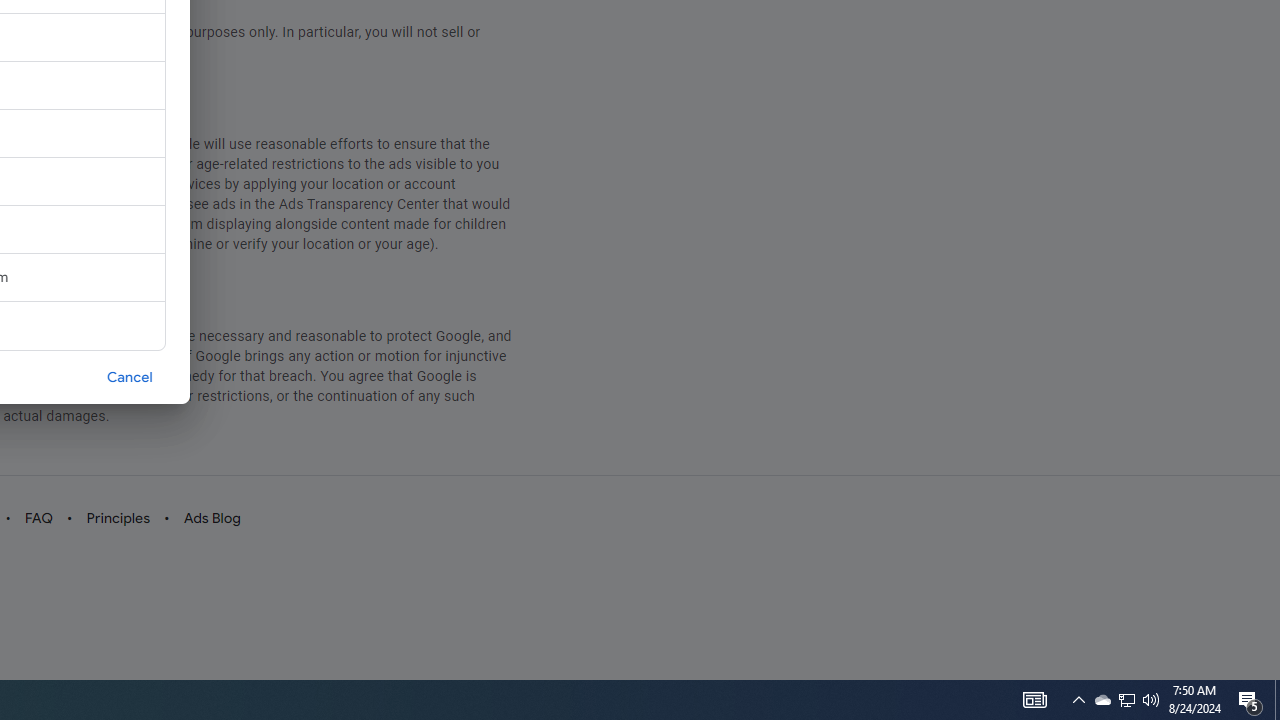 This screenshot has width=1280, height=720. Describe the element at coordinates (212, 518) in the screenshot. I see `Ads Blog` at that location.